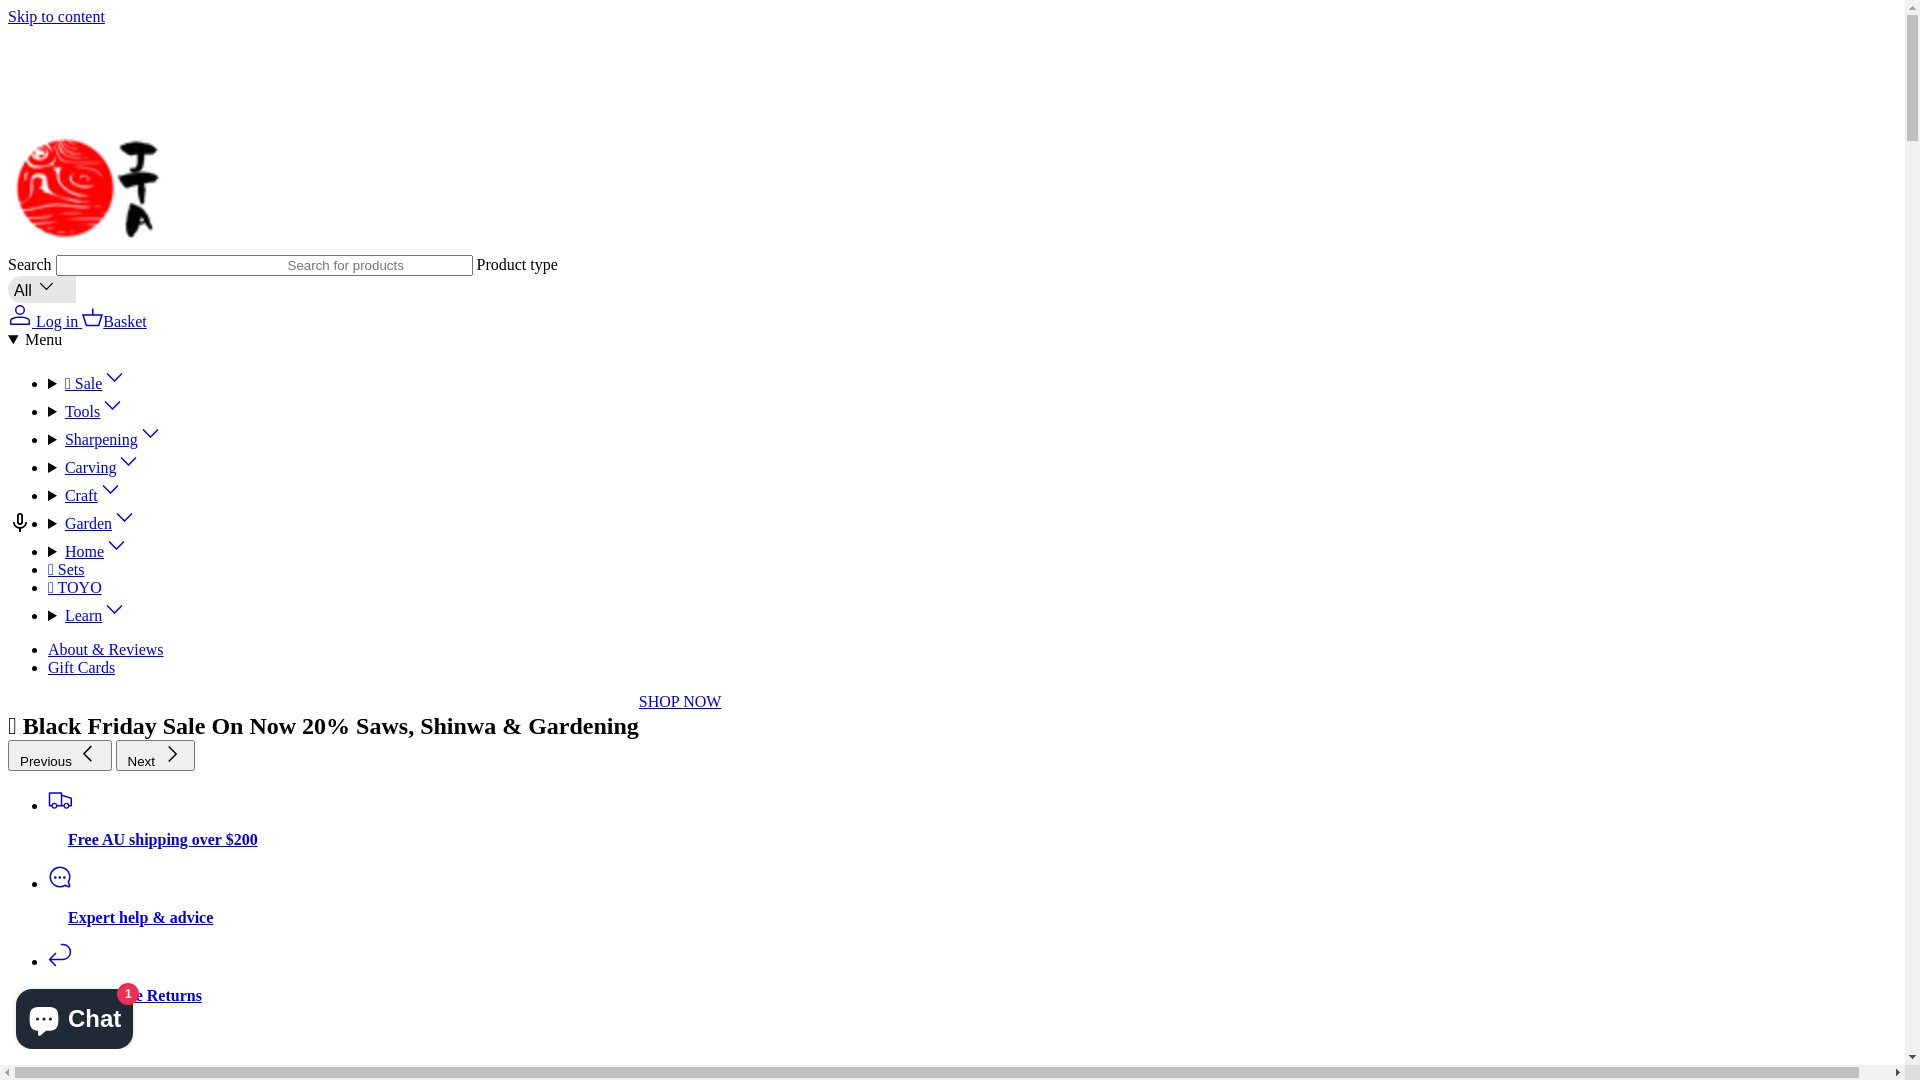 This screenshot has height=1080, width=1920. I want to click on Log in, so click(45, 322).